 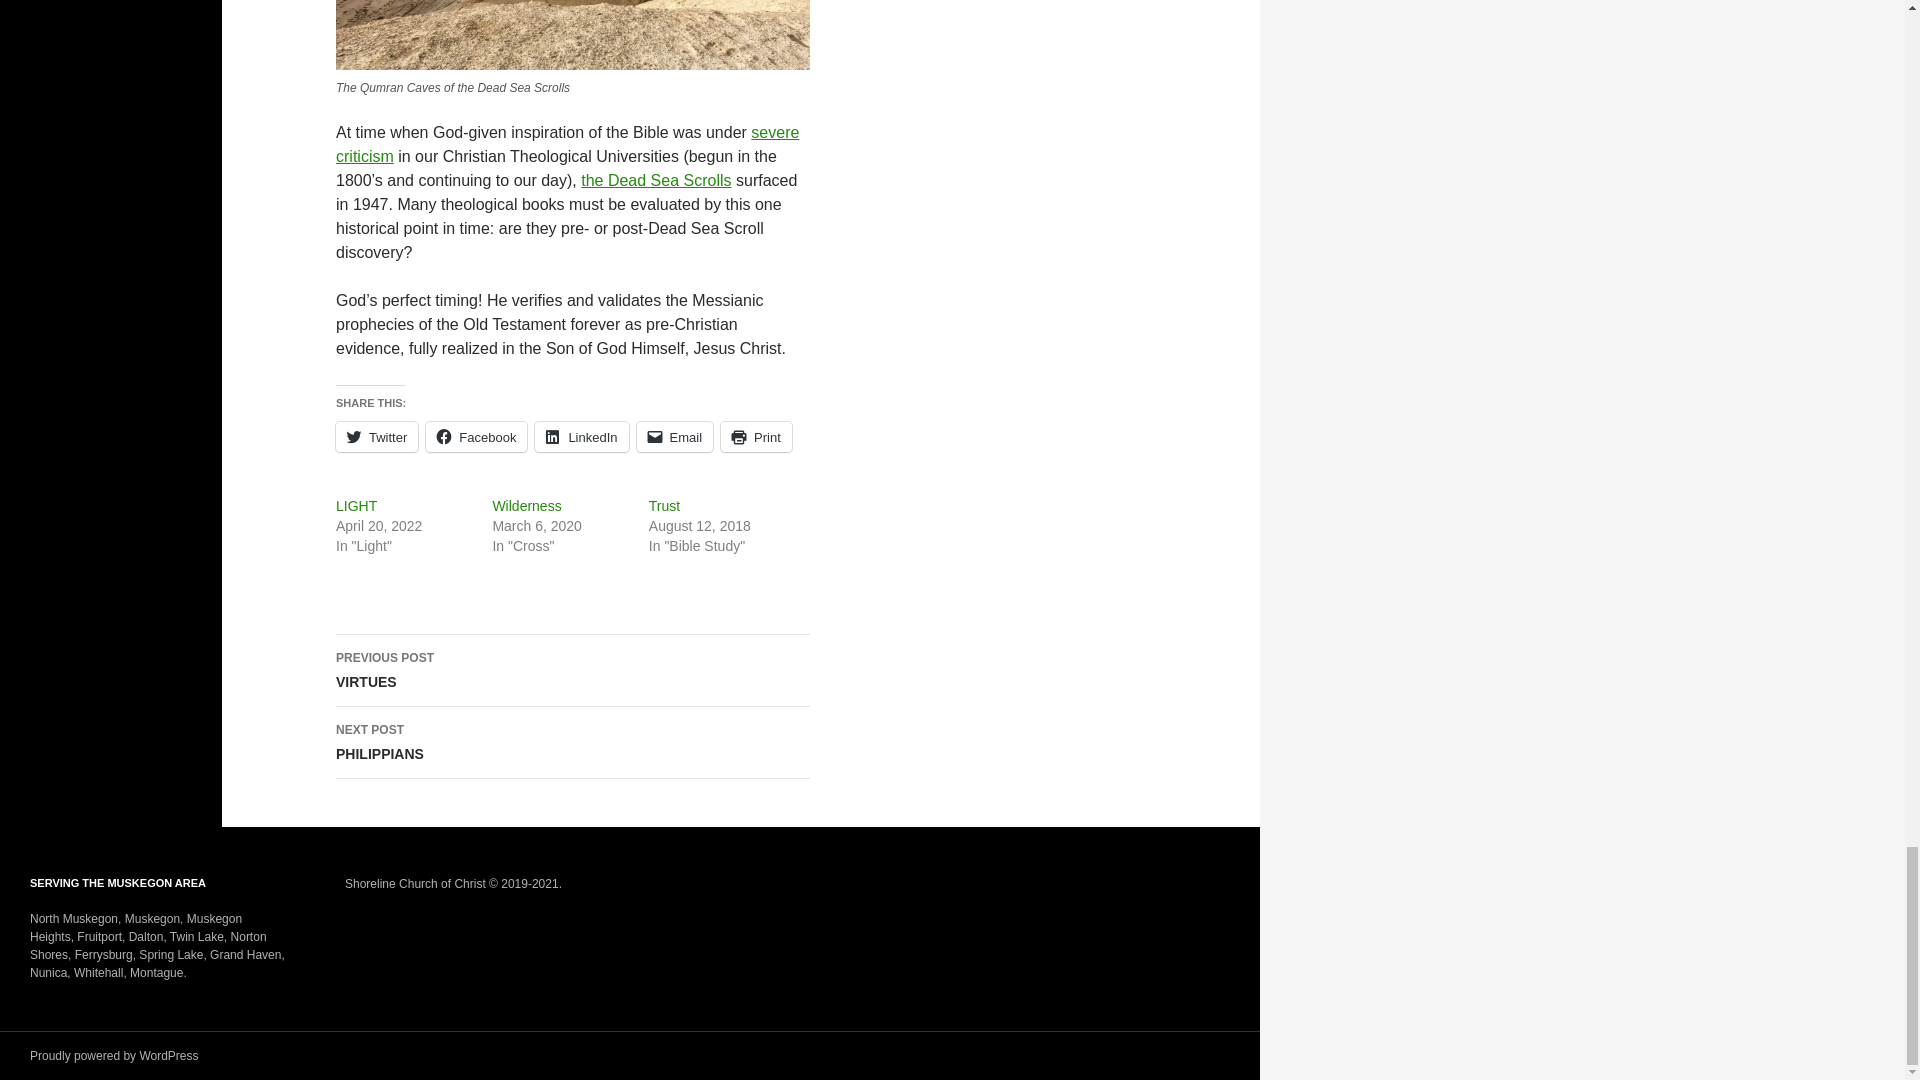 What do you see at coordinates (356, 504) in the screenshot?
I see `LIGHT` at bounding box center [356, 504].